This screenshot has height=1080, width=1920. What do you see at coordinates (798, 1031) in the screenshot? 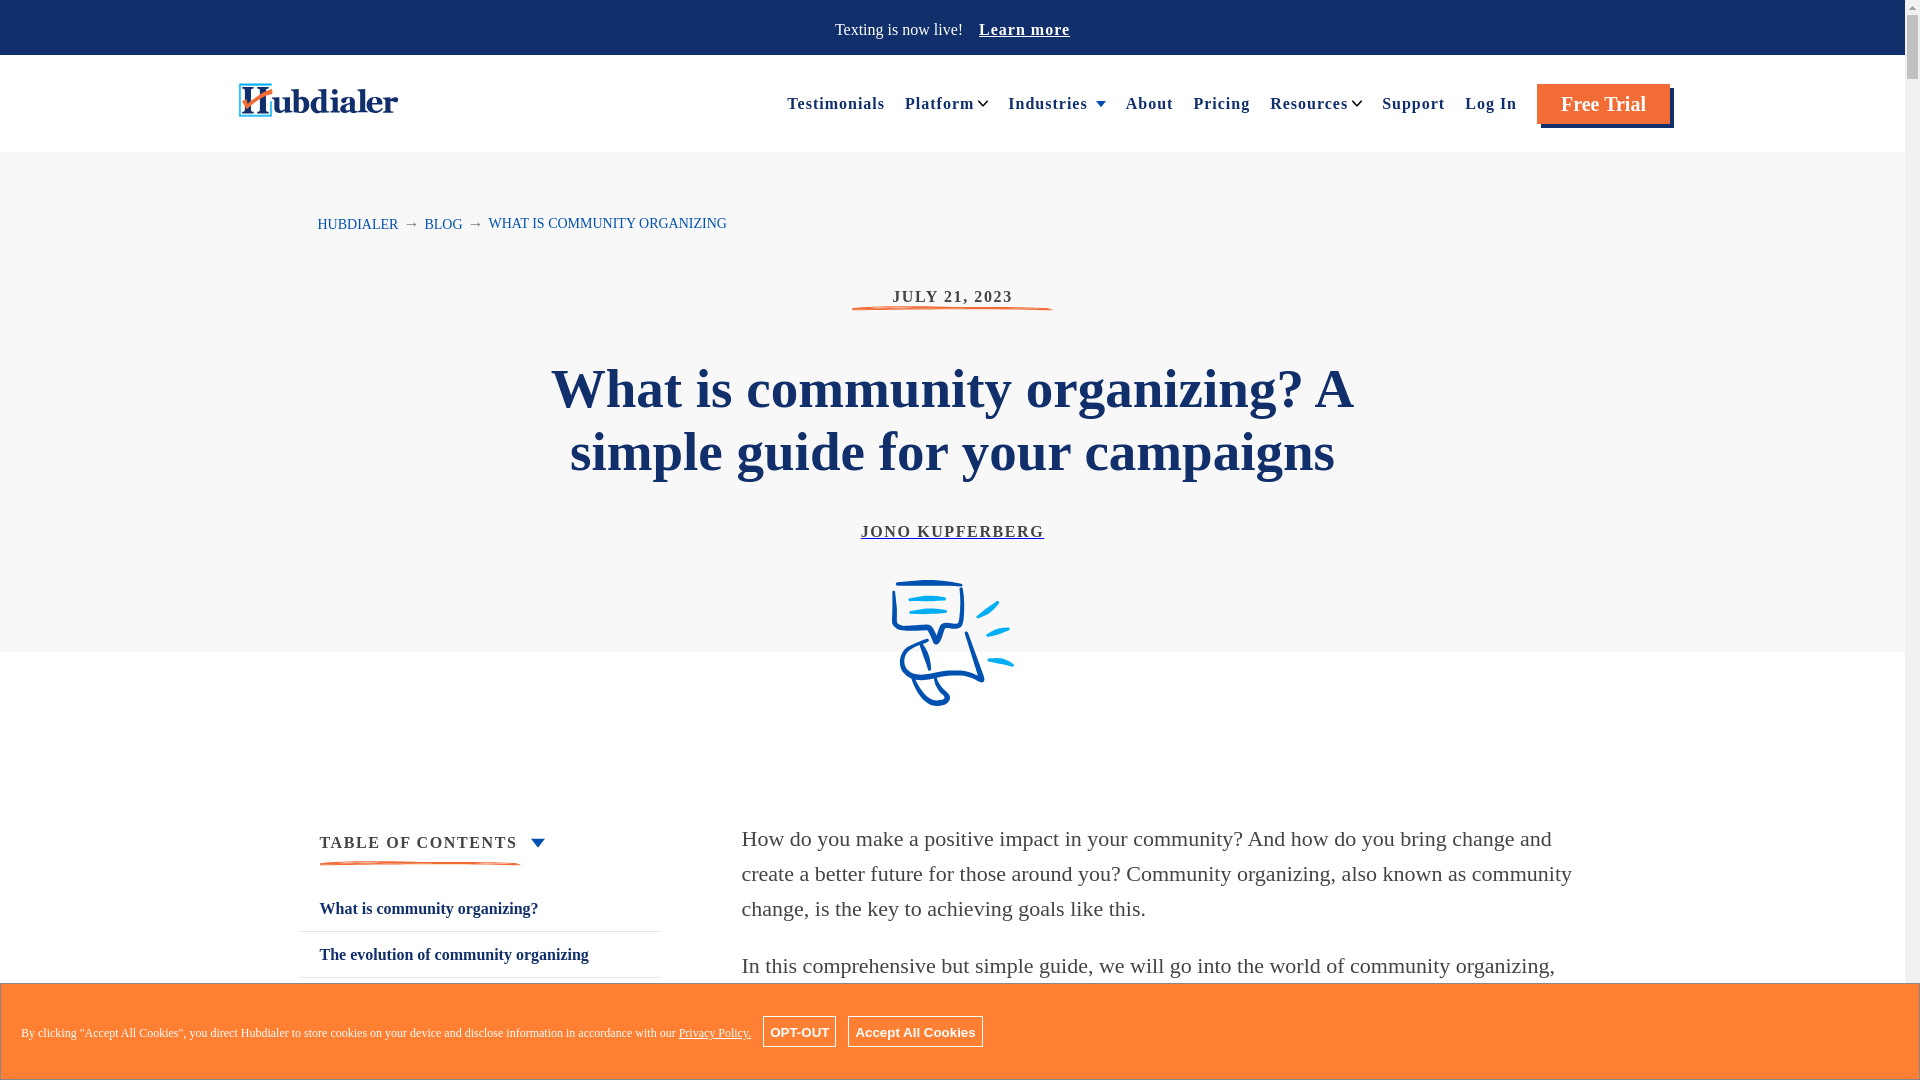
I see `OPT-OUT` at bounding box center [798, 1031].